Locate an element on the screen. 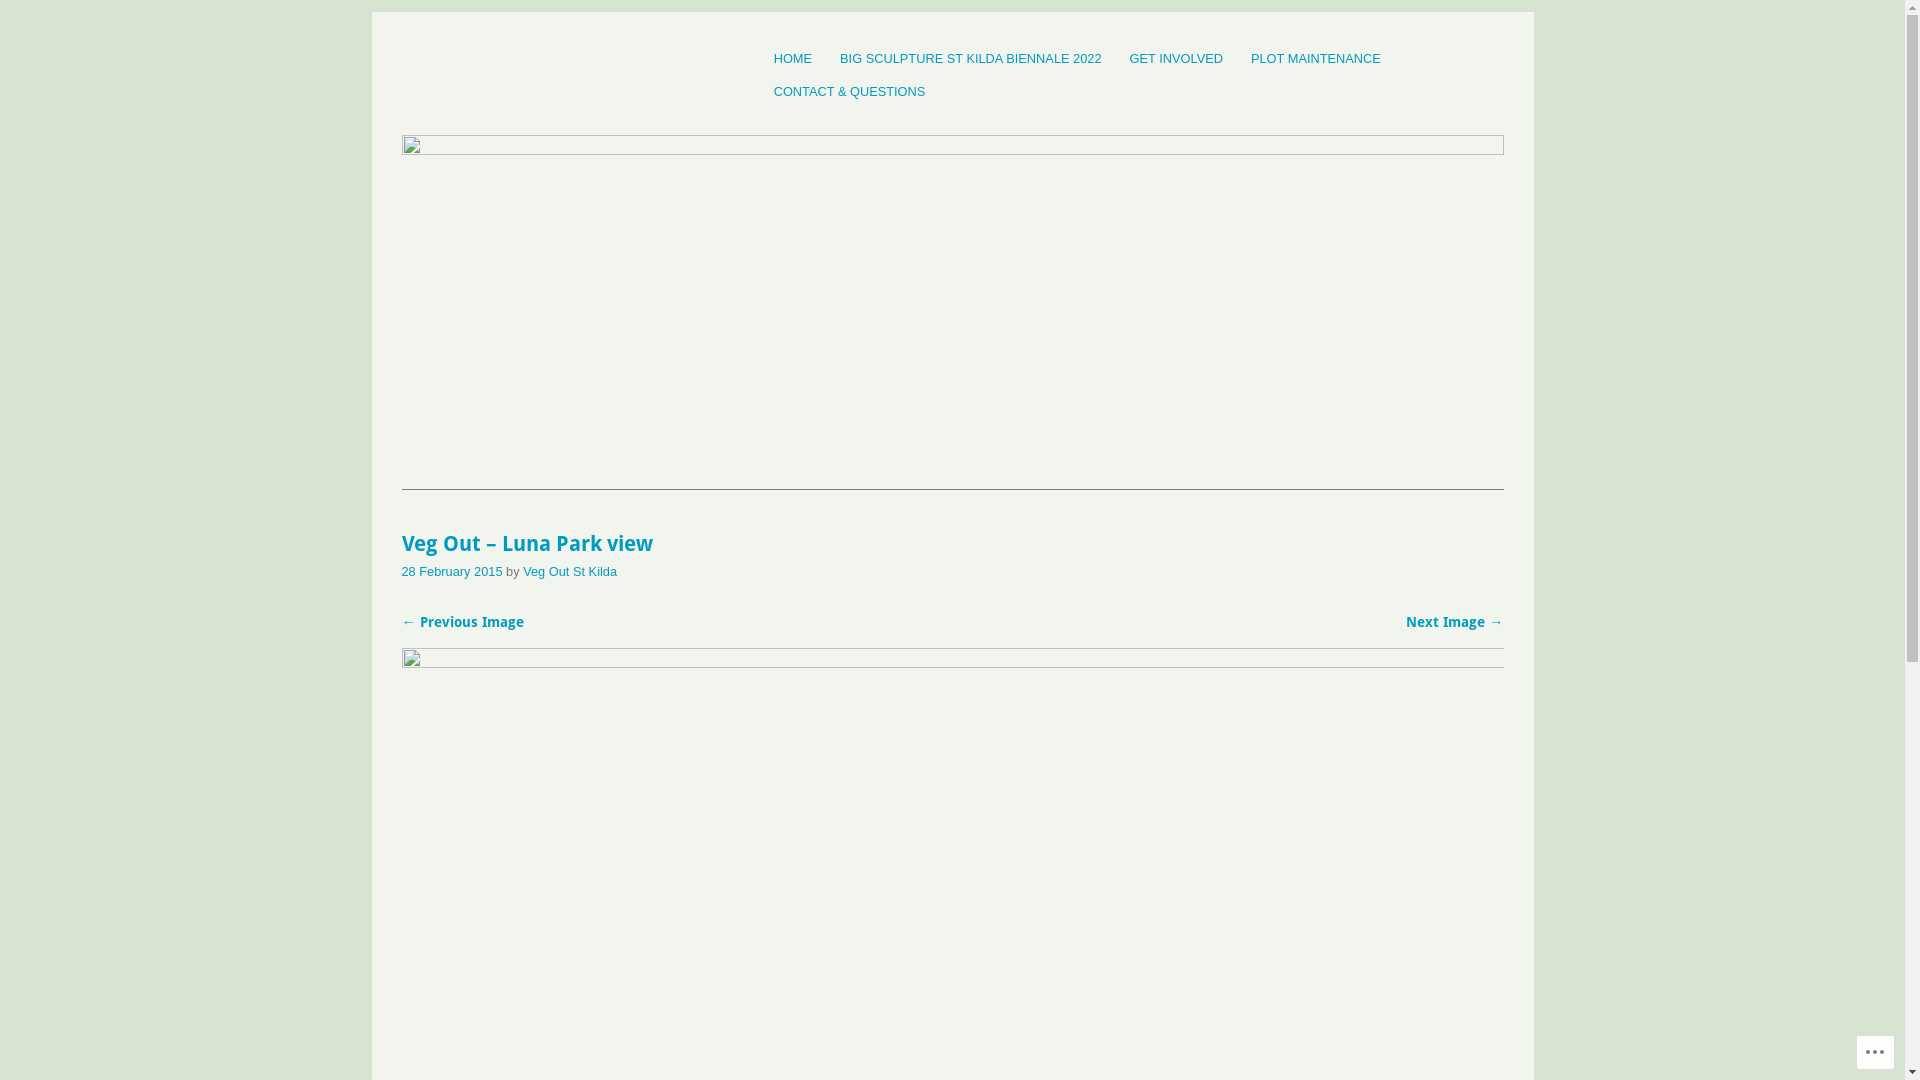  HOME is located at coordinates (793, 58).